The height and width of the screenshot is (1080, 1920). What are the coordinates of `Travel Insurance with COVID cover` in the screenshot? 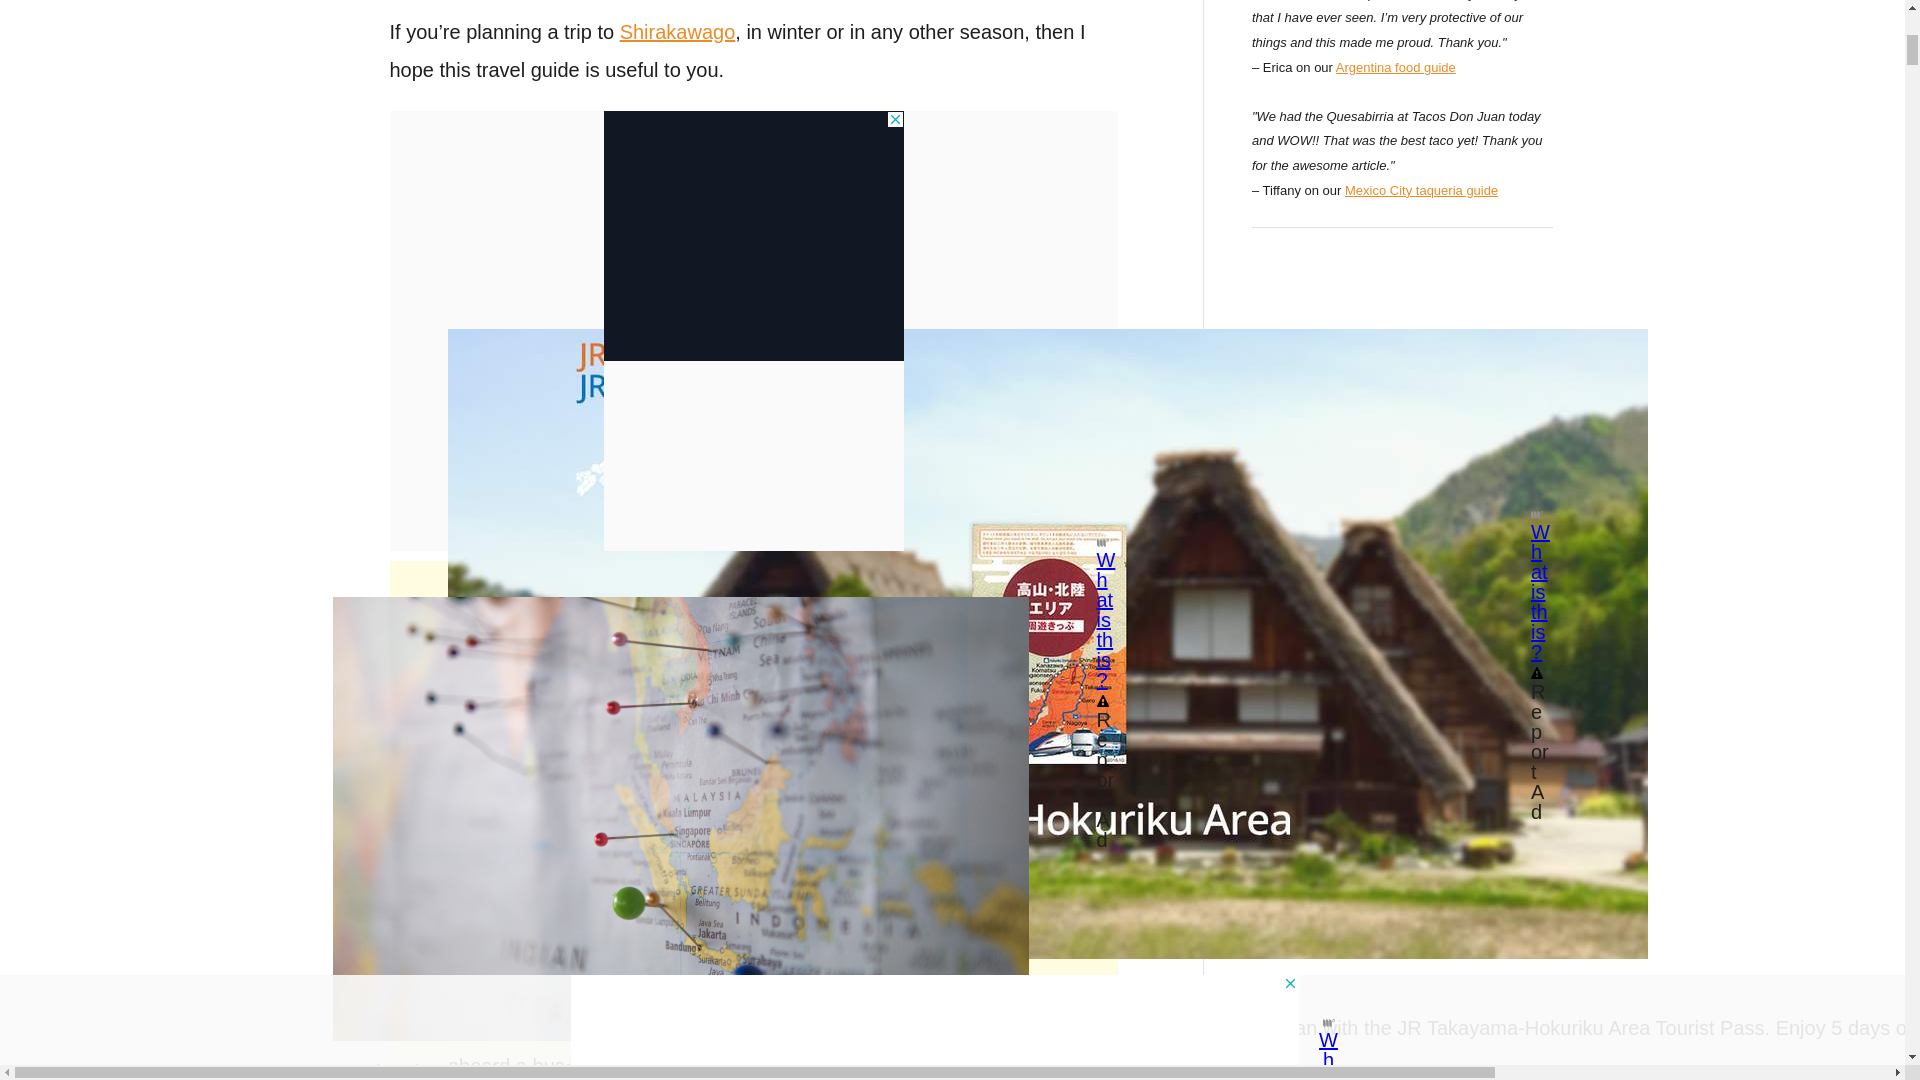 It's located at (610, 1070).